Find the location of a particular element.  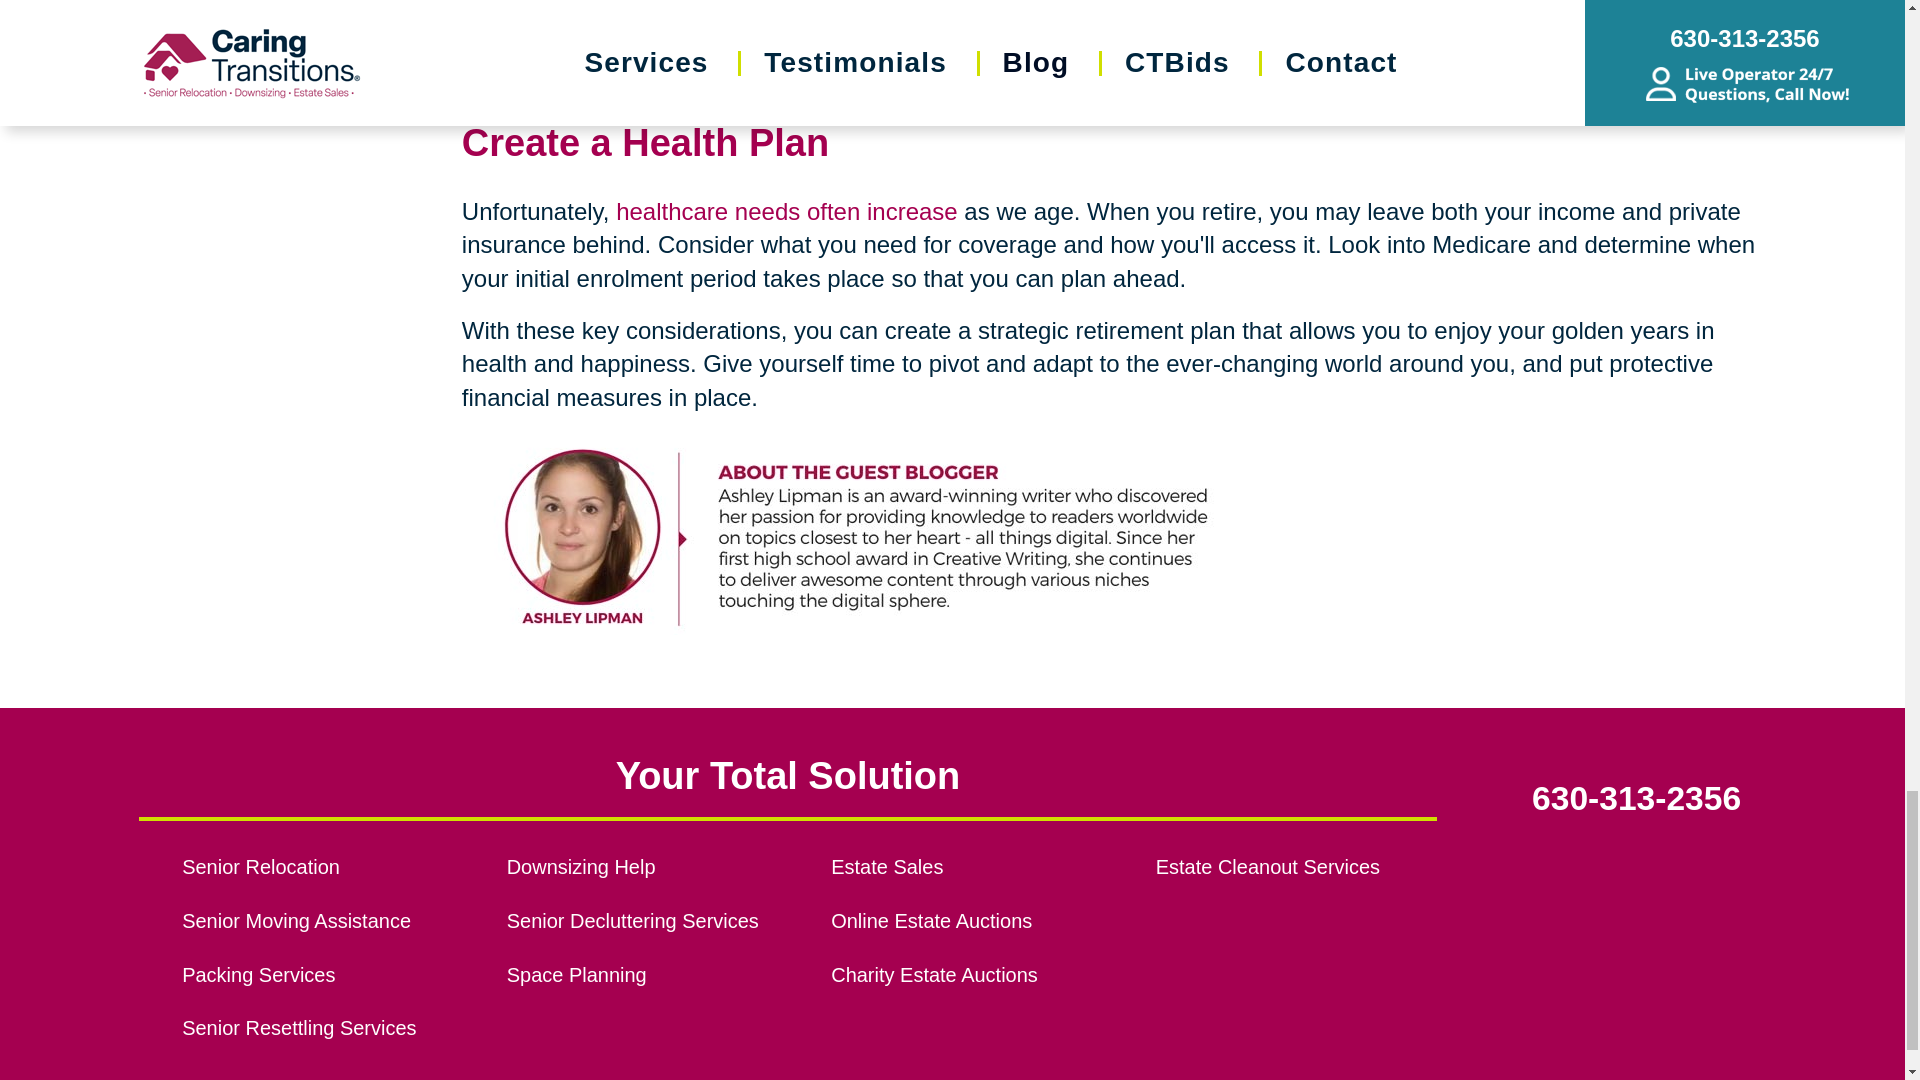

Senior Decluttering Services is located at coordinates (646, 922).